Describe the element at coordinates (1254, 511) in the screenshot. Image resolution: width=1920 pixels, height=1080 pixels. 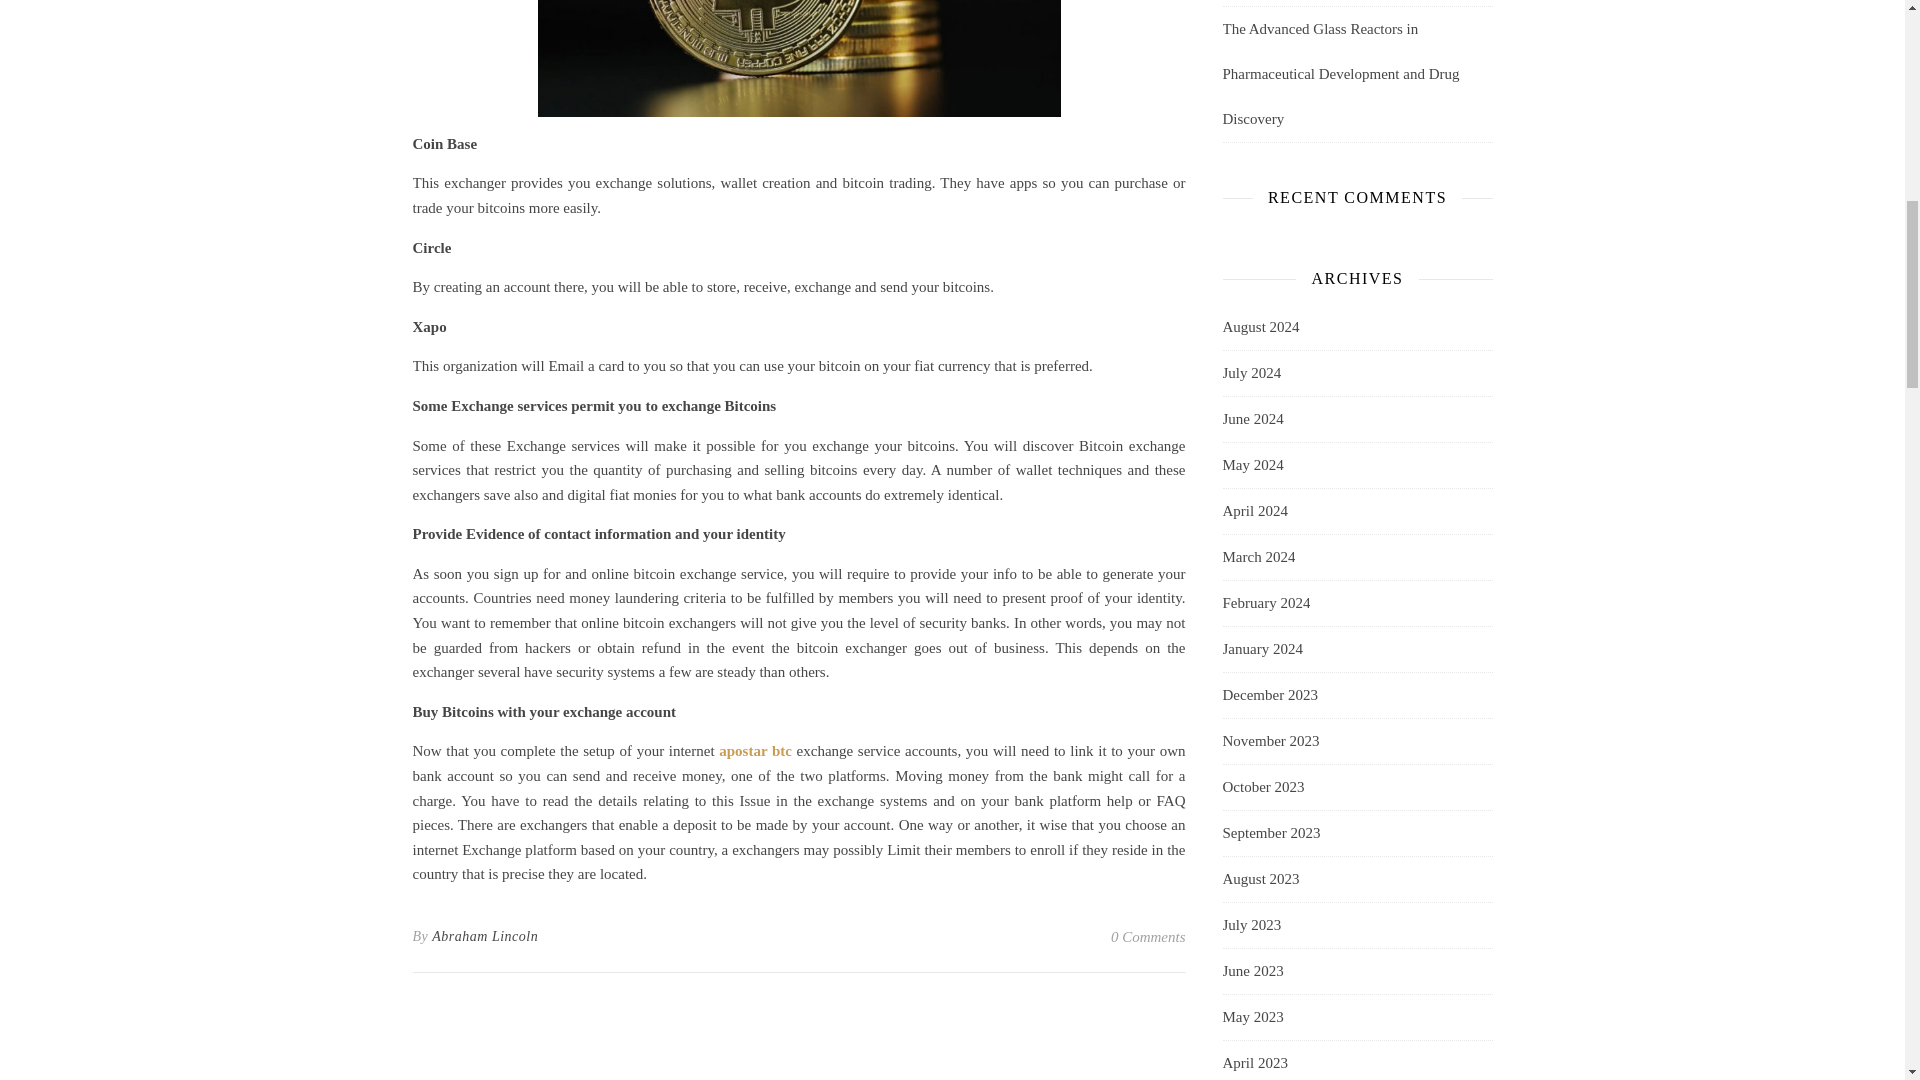
I see `April 2024` at that location.